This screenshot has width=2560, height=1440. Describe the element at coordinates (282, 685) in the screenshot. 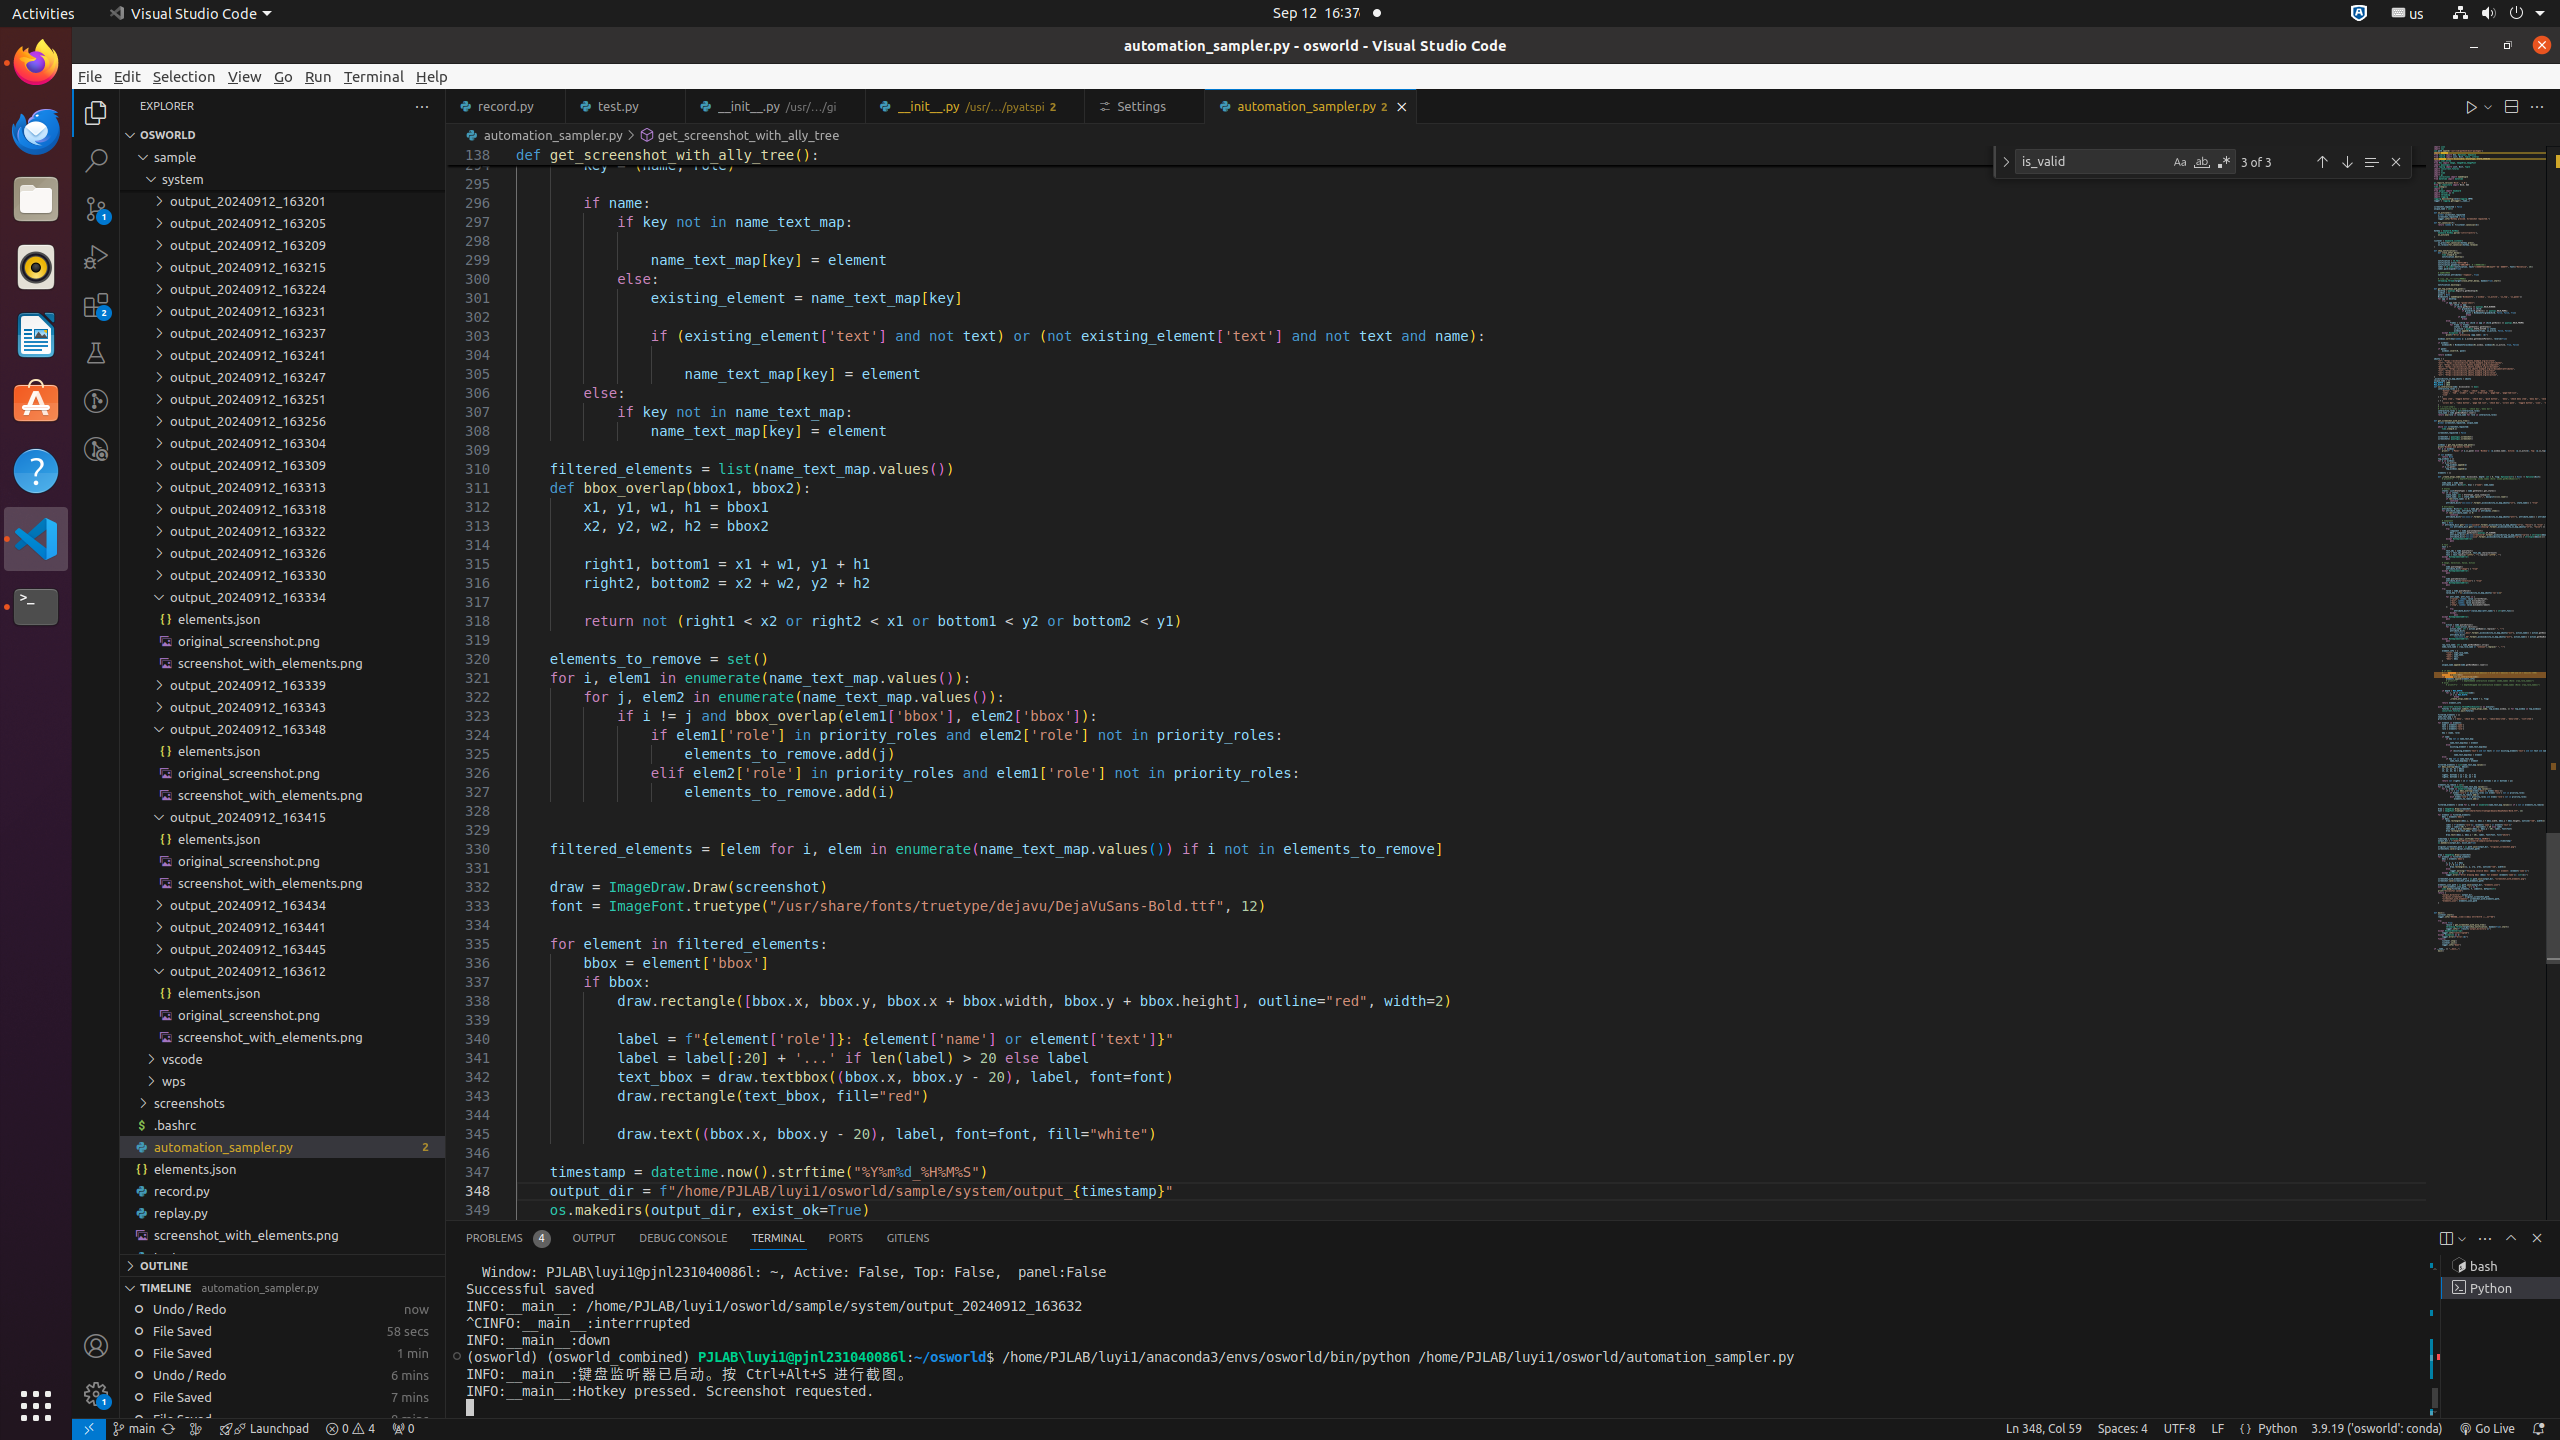

I see `output_20240912_163339` at that location.